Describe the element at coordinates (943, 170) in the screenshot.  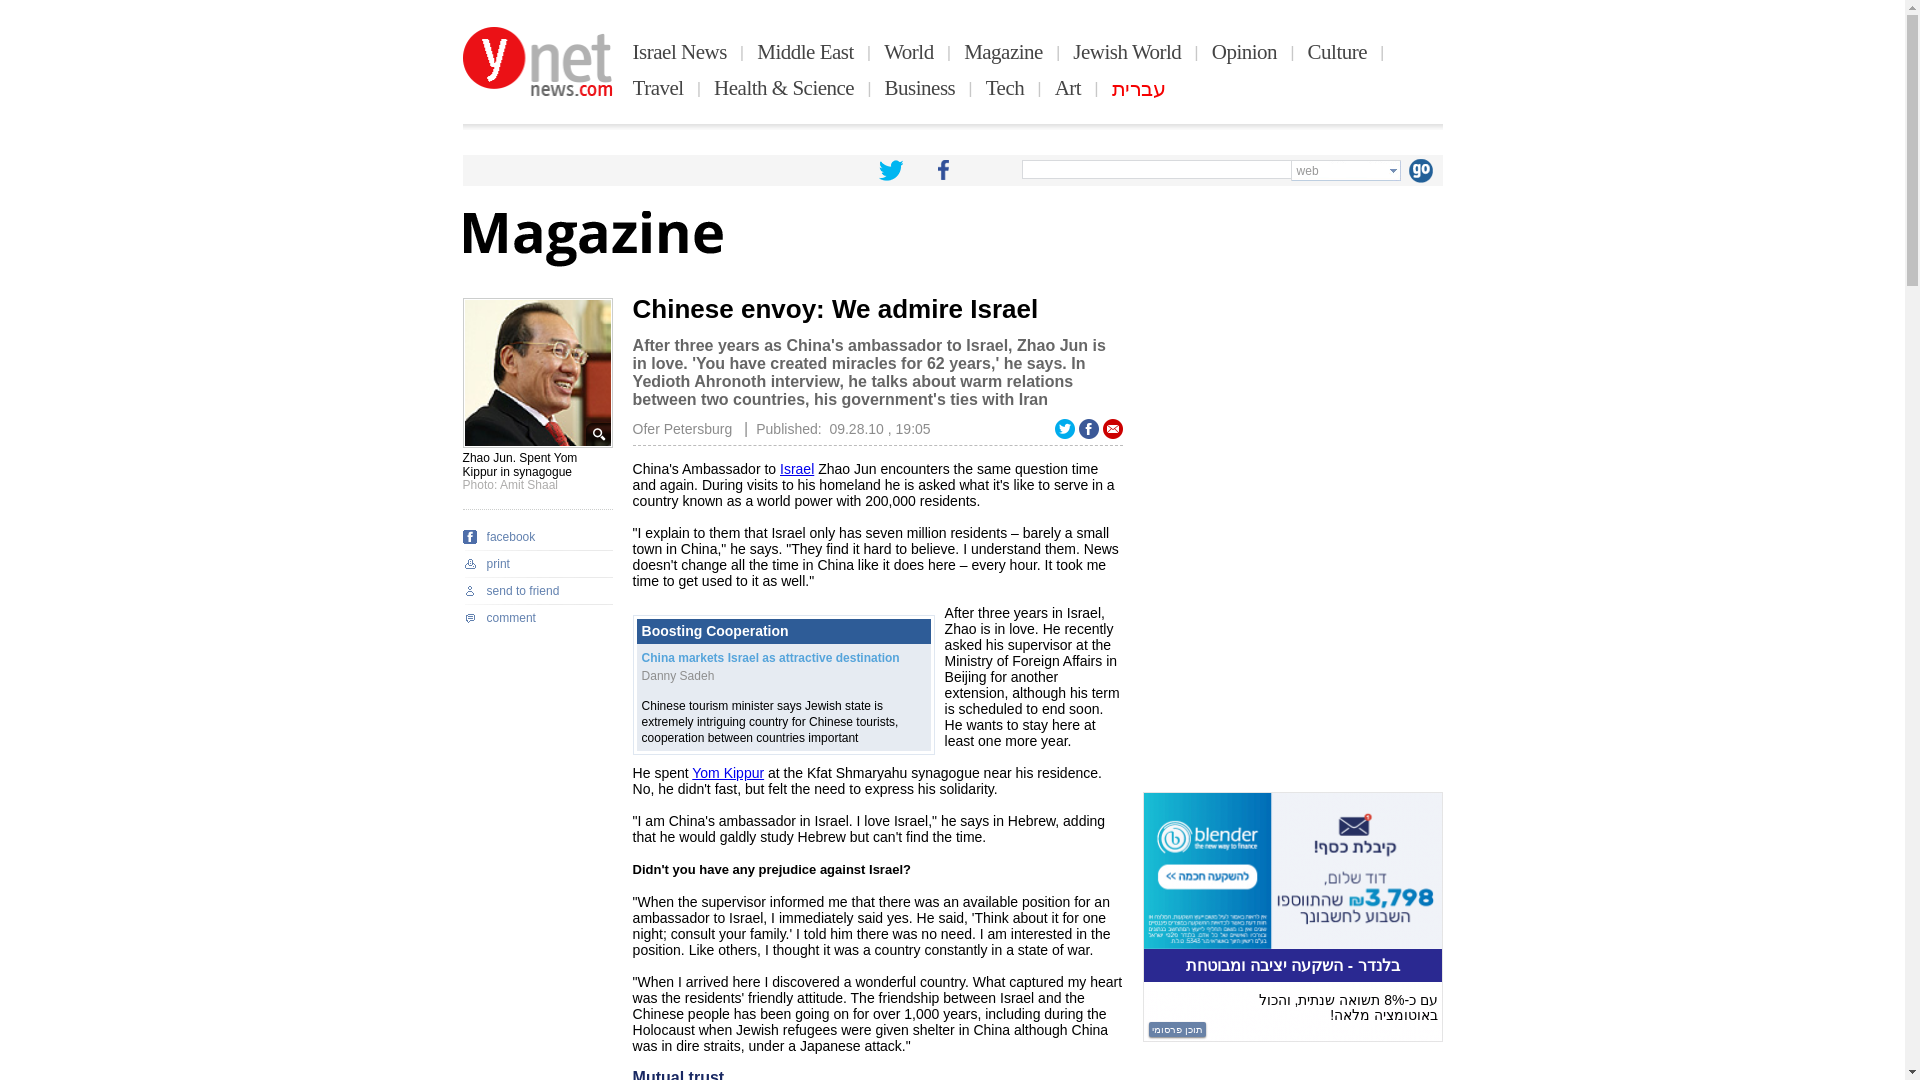
I see `Ynetnews on Facebook` at that location.